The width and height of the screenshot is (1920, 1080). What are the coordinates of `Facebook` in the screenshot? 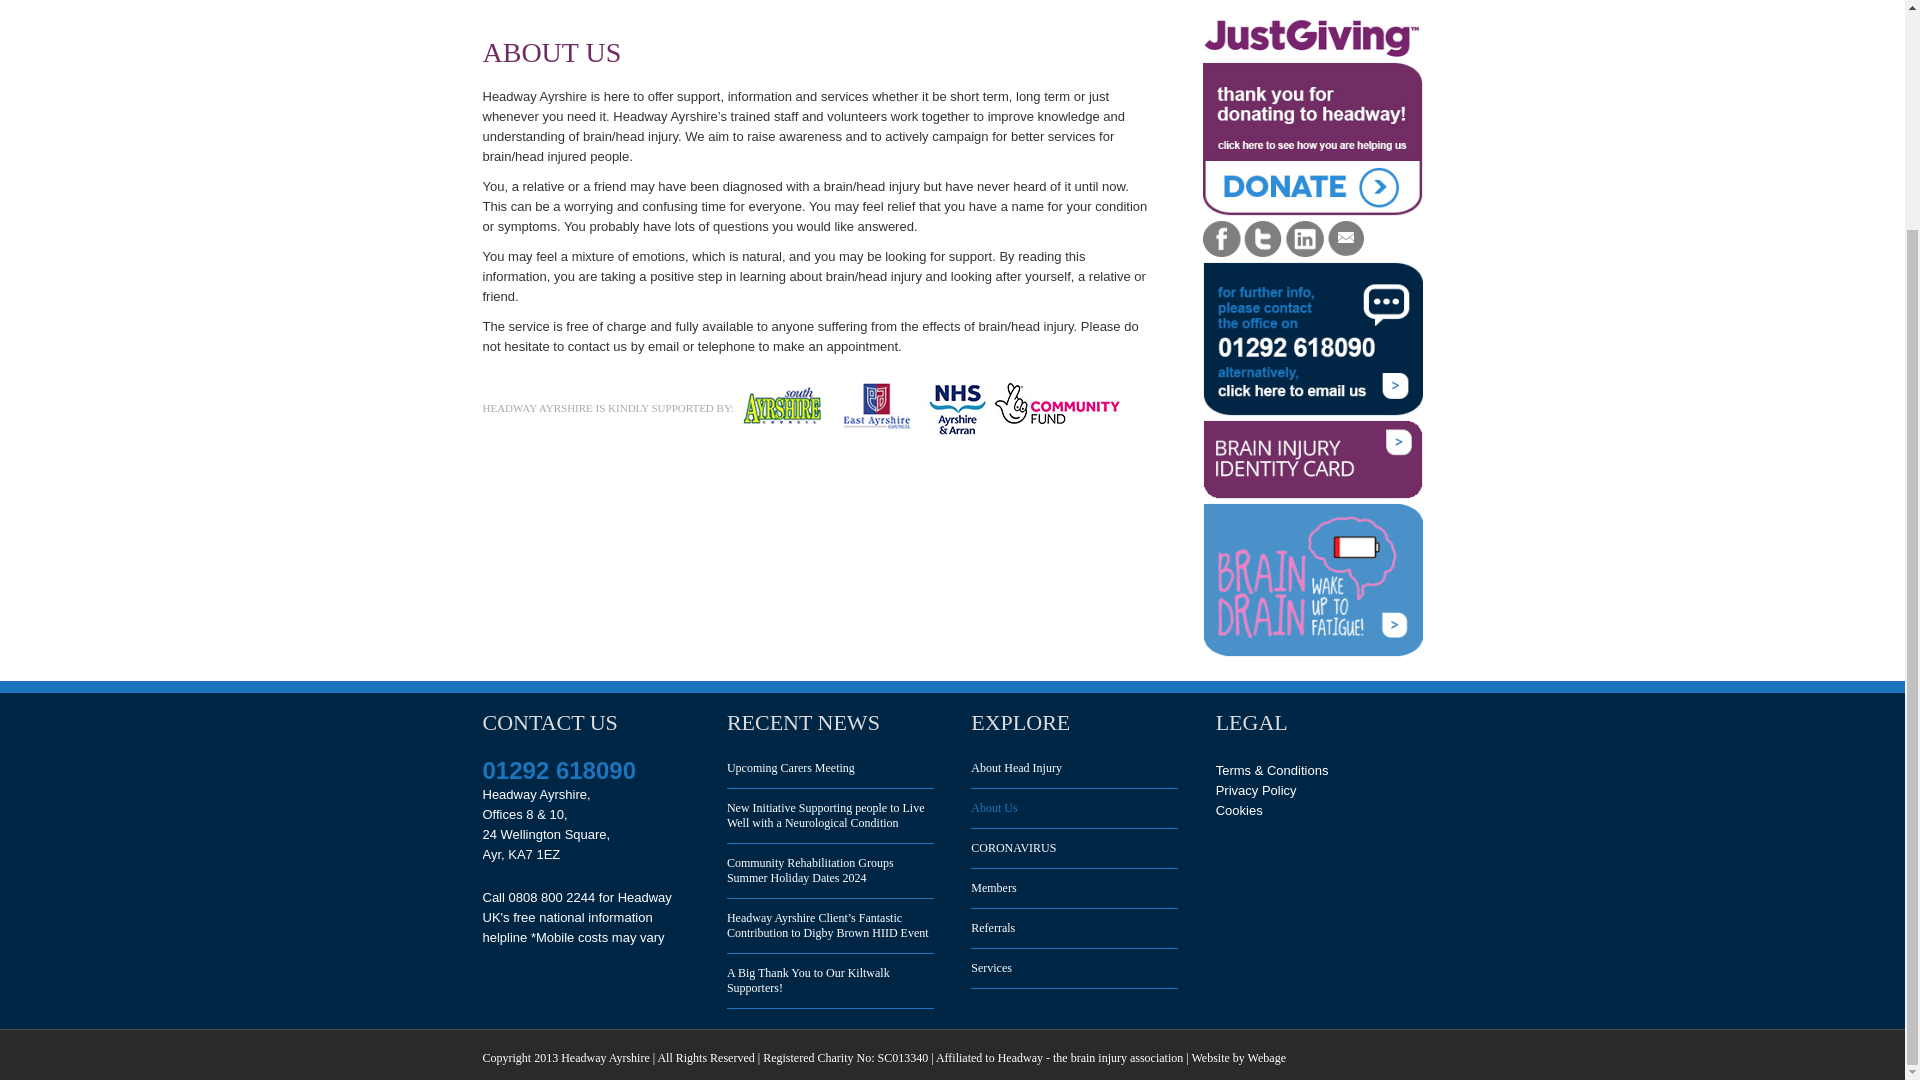 It's located at (1220, 239).